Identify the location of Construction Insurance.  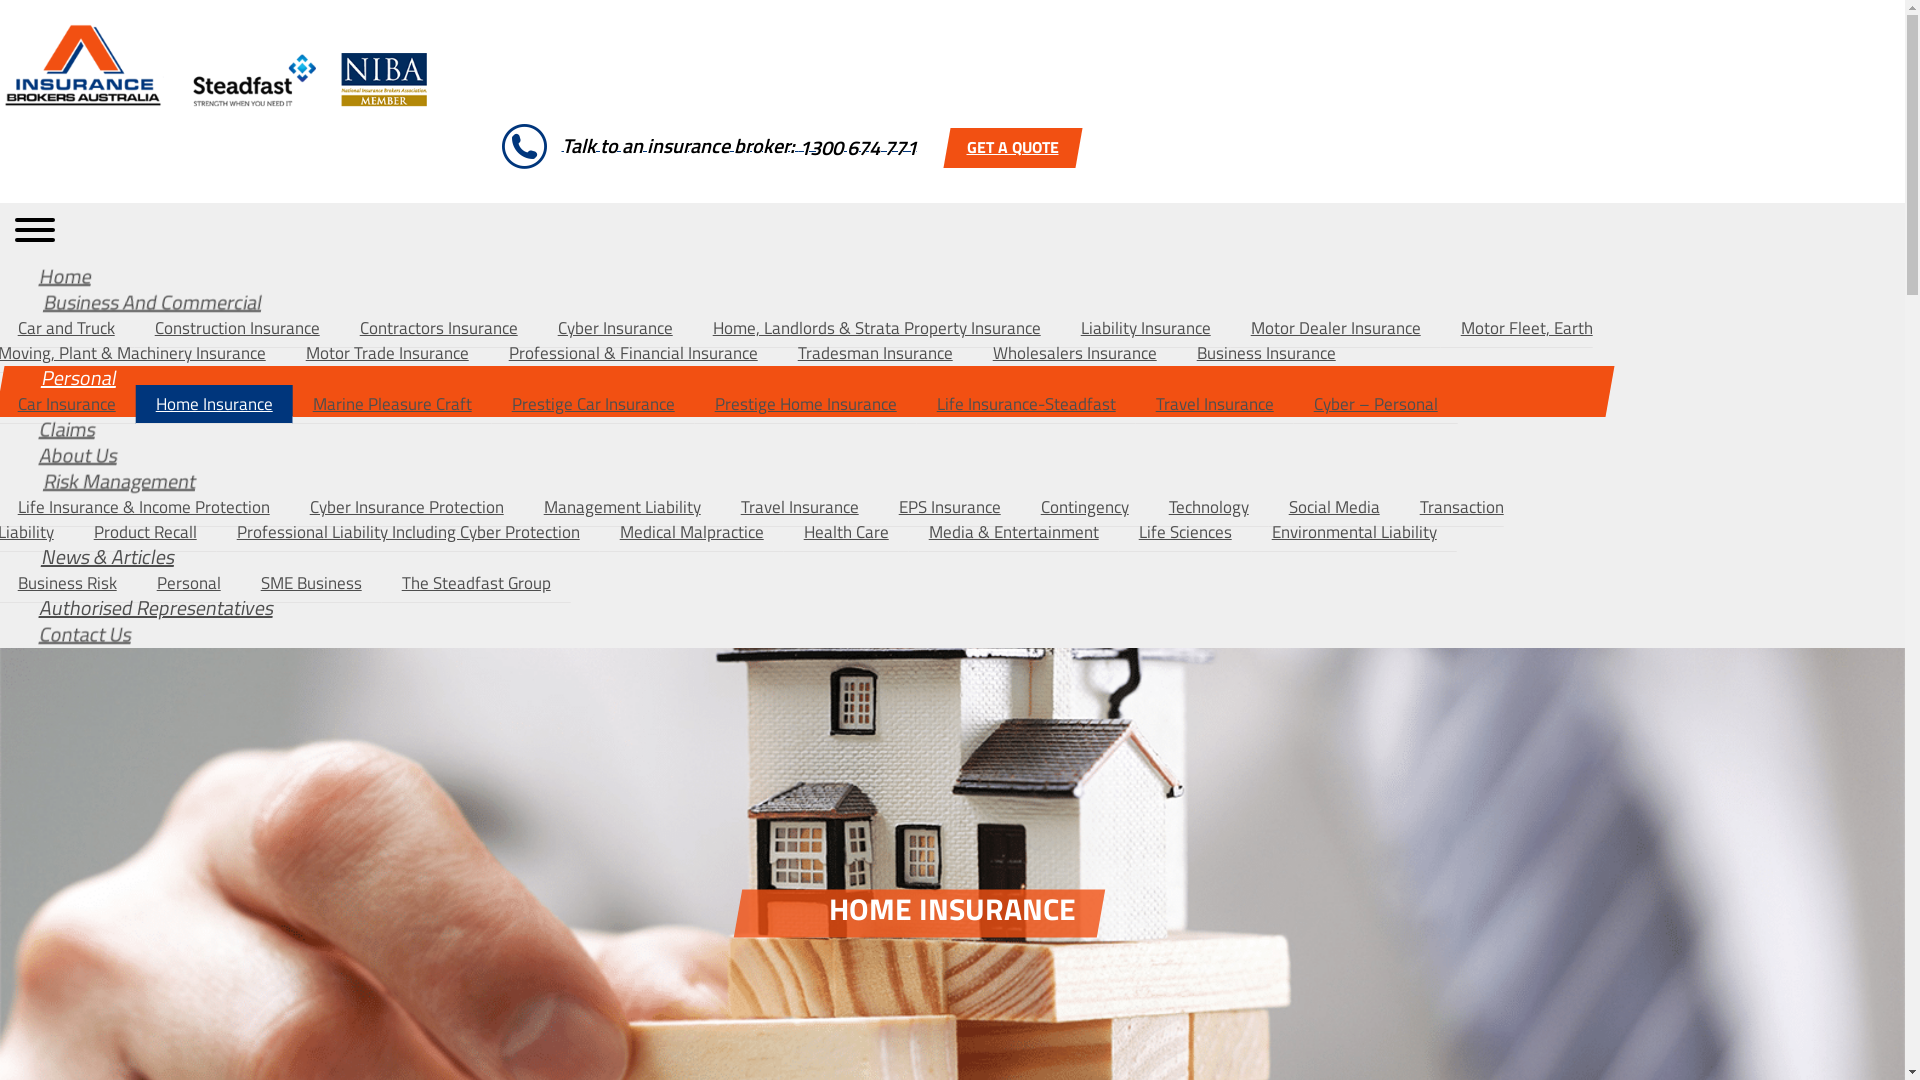
(238, 328).